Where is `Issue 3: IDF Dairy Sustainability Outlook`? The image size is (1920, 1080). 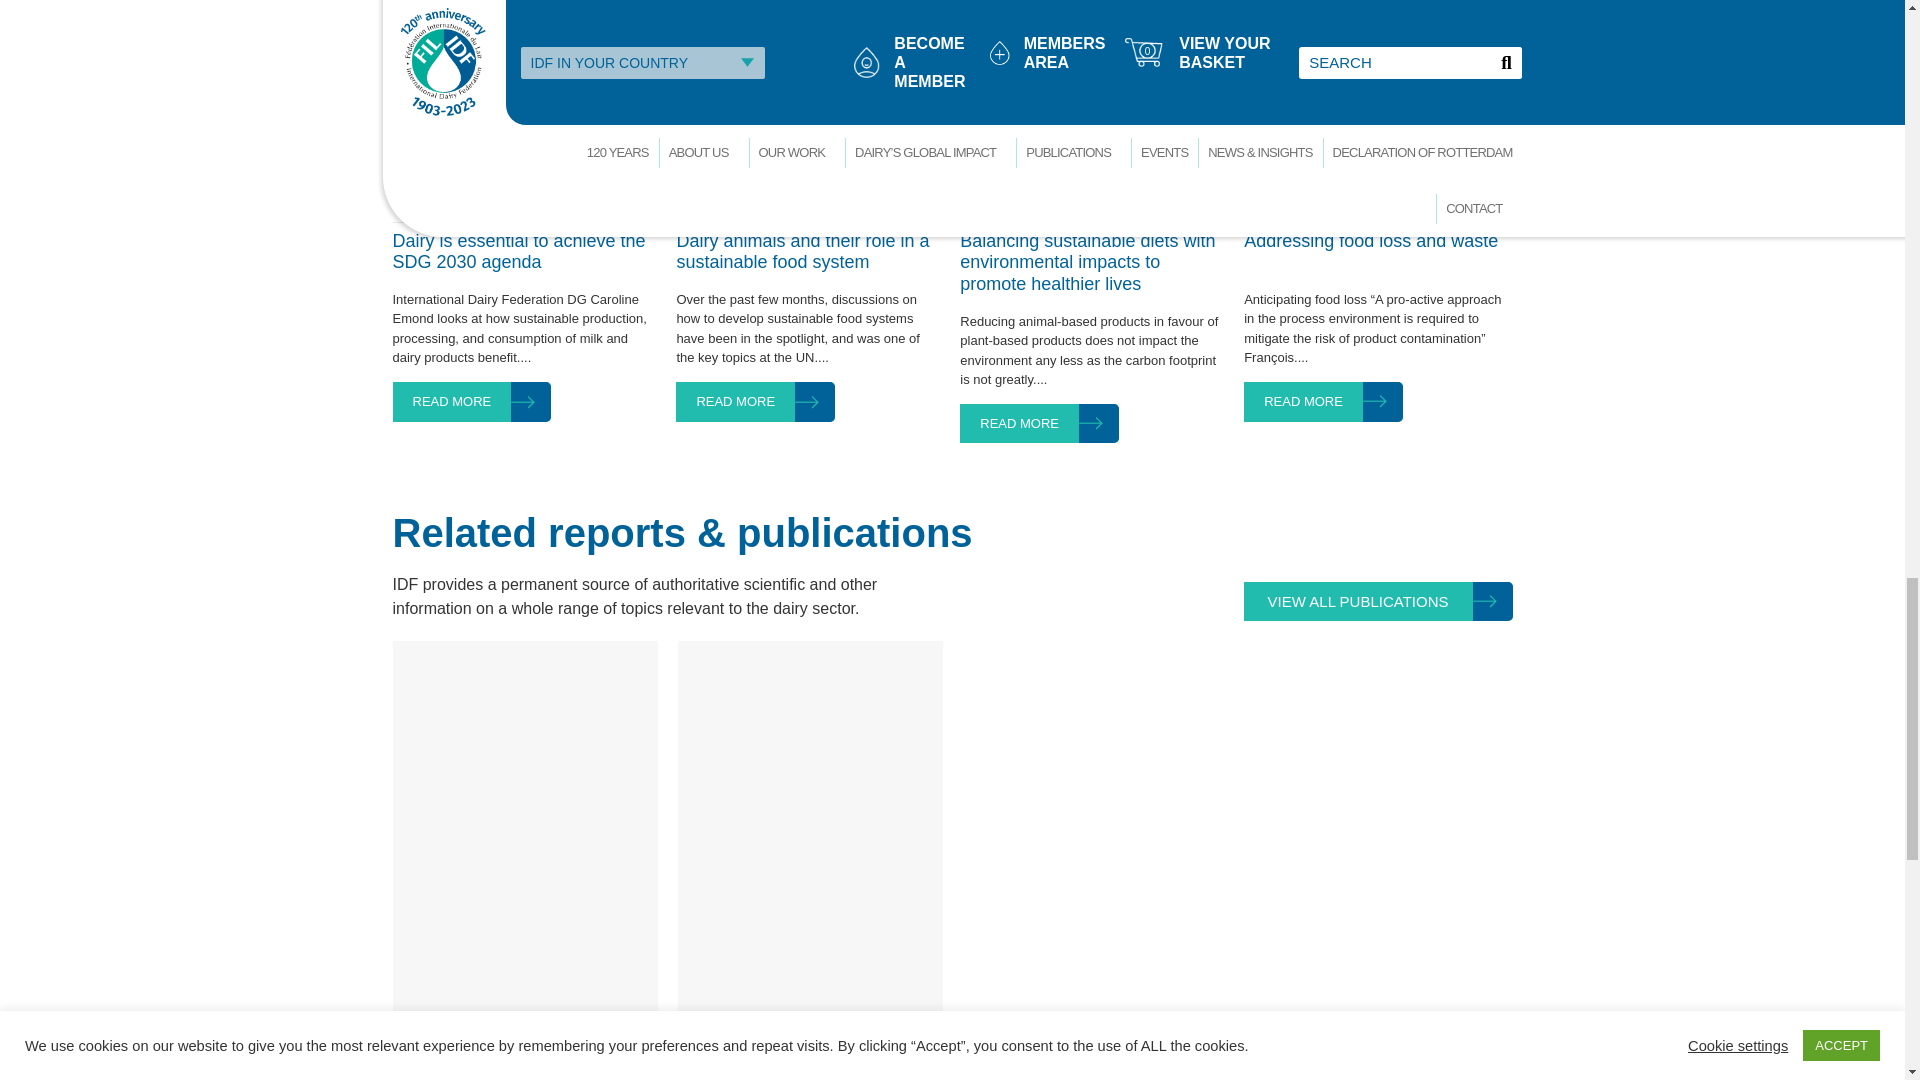
Issue 3: IDF Dairy Sustainability Outlook is located at coordinates (524, 1078).